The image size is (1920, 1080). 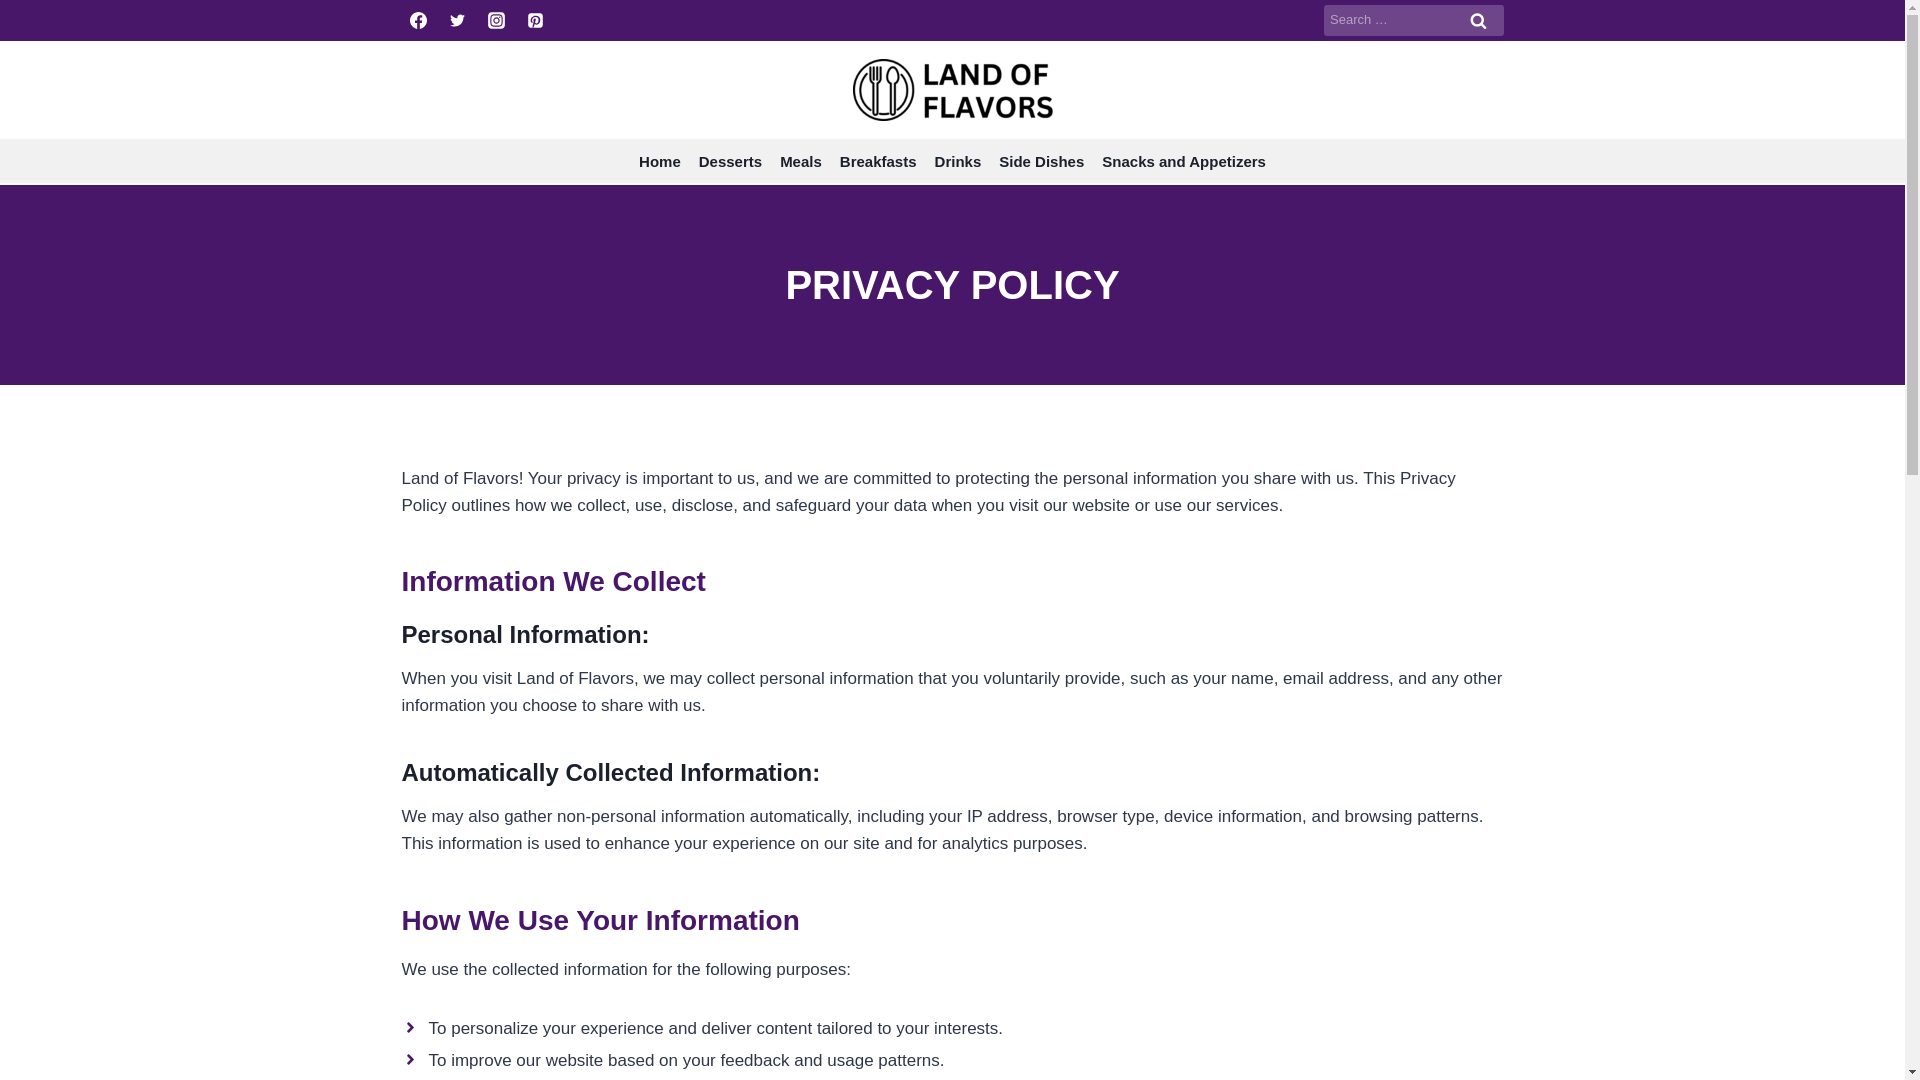 I want to click on Breakfasts, so click(x=878, y=161).